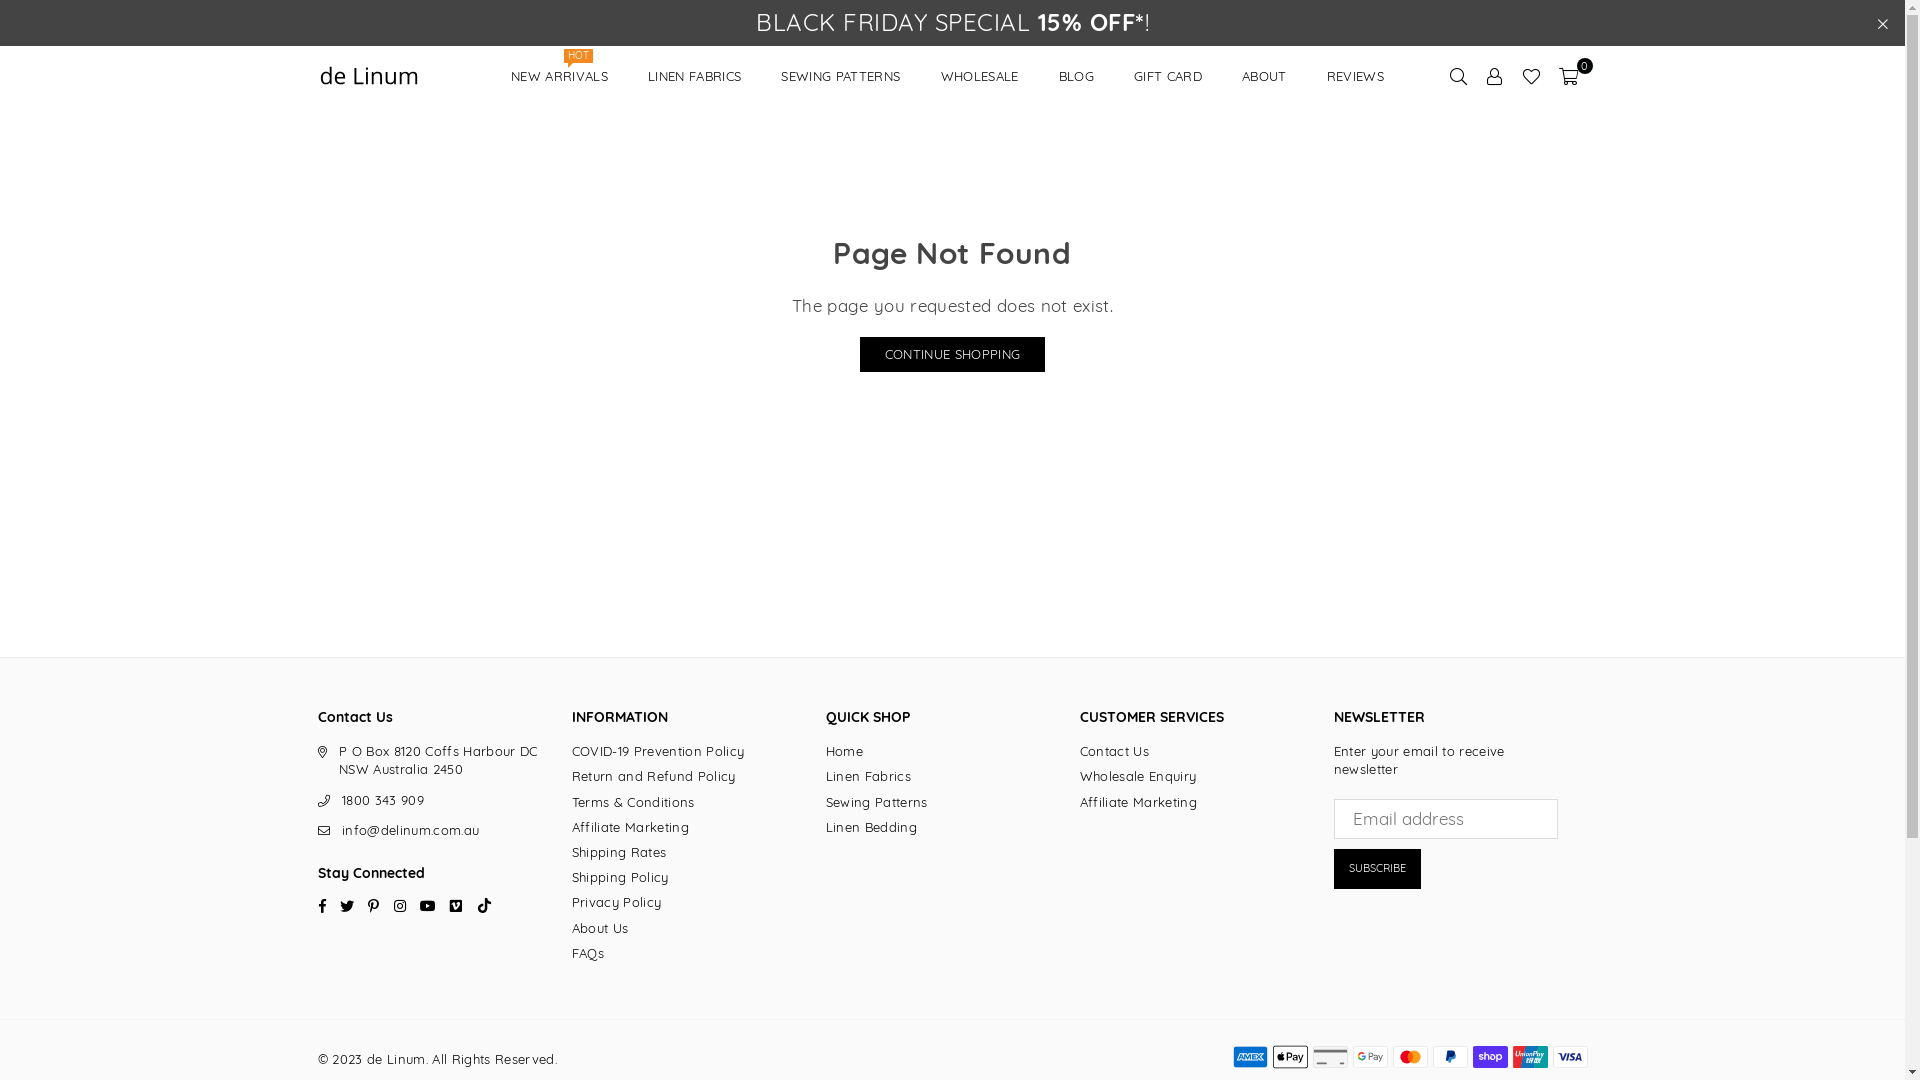 Image resolution: width=1920 pixels, height=1080 pixels. Describe the element at coordinates (840, 76) in the screenshot. I see `SEWING PATTERNS` at that location.